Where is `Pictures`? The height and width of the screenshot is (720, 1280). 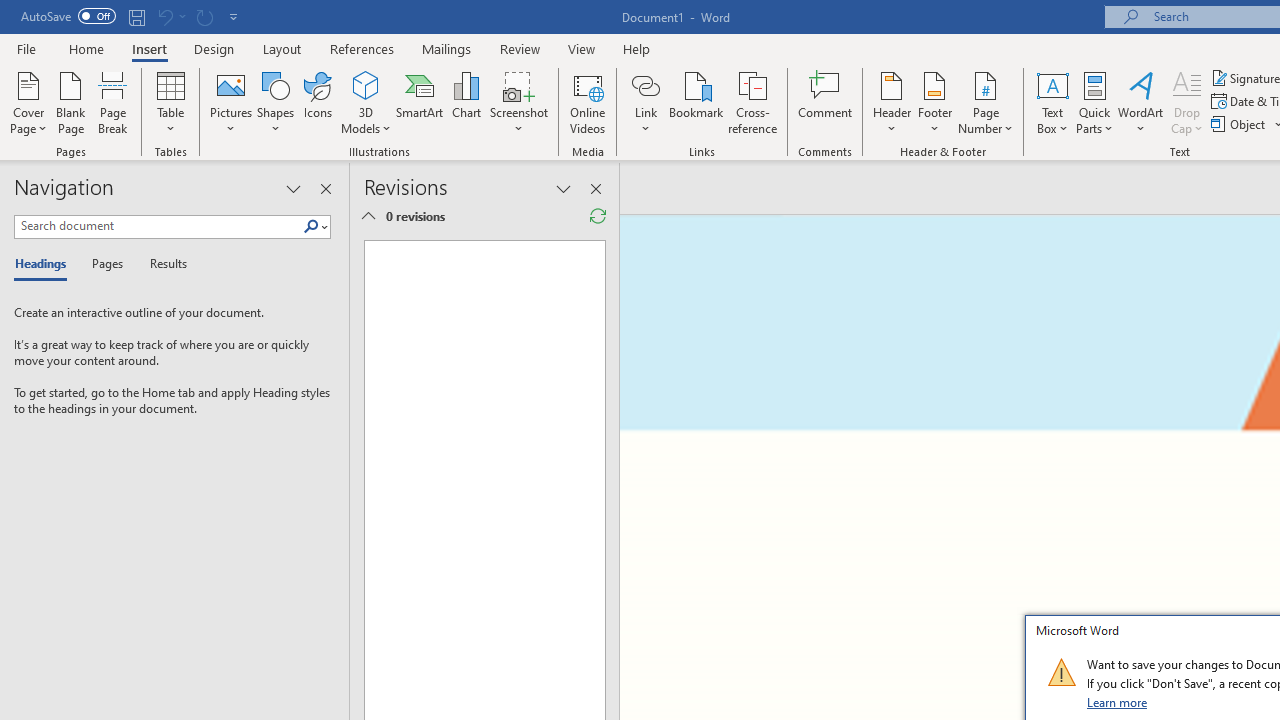
Pictures is located at coordinates (230, 102).